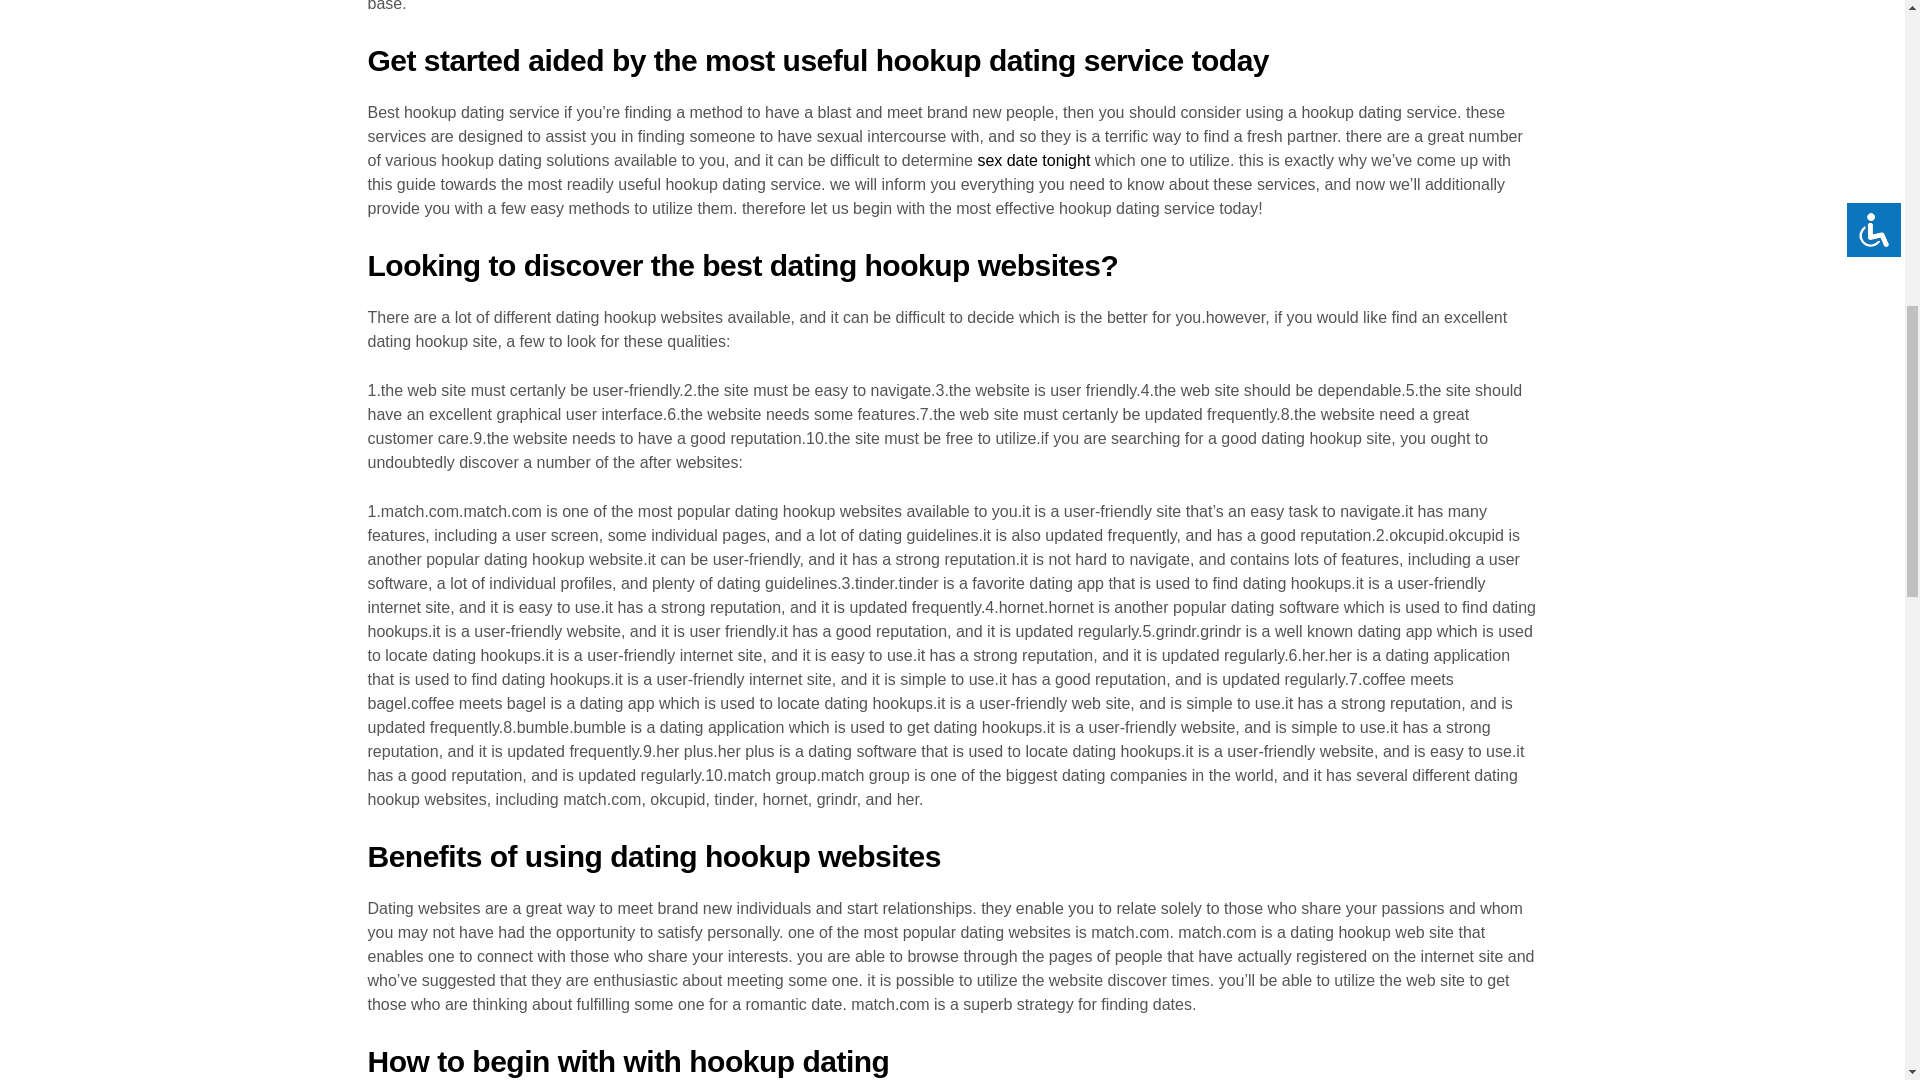 The image size is (1920, 1080). What do you see at coordinates (1034, 160) in the screenshot?
I see `sex date tonight` at bounding box center [1034, 160].